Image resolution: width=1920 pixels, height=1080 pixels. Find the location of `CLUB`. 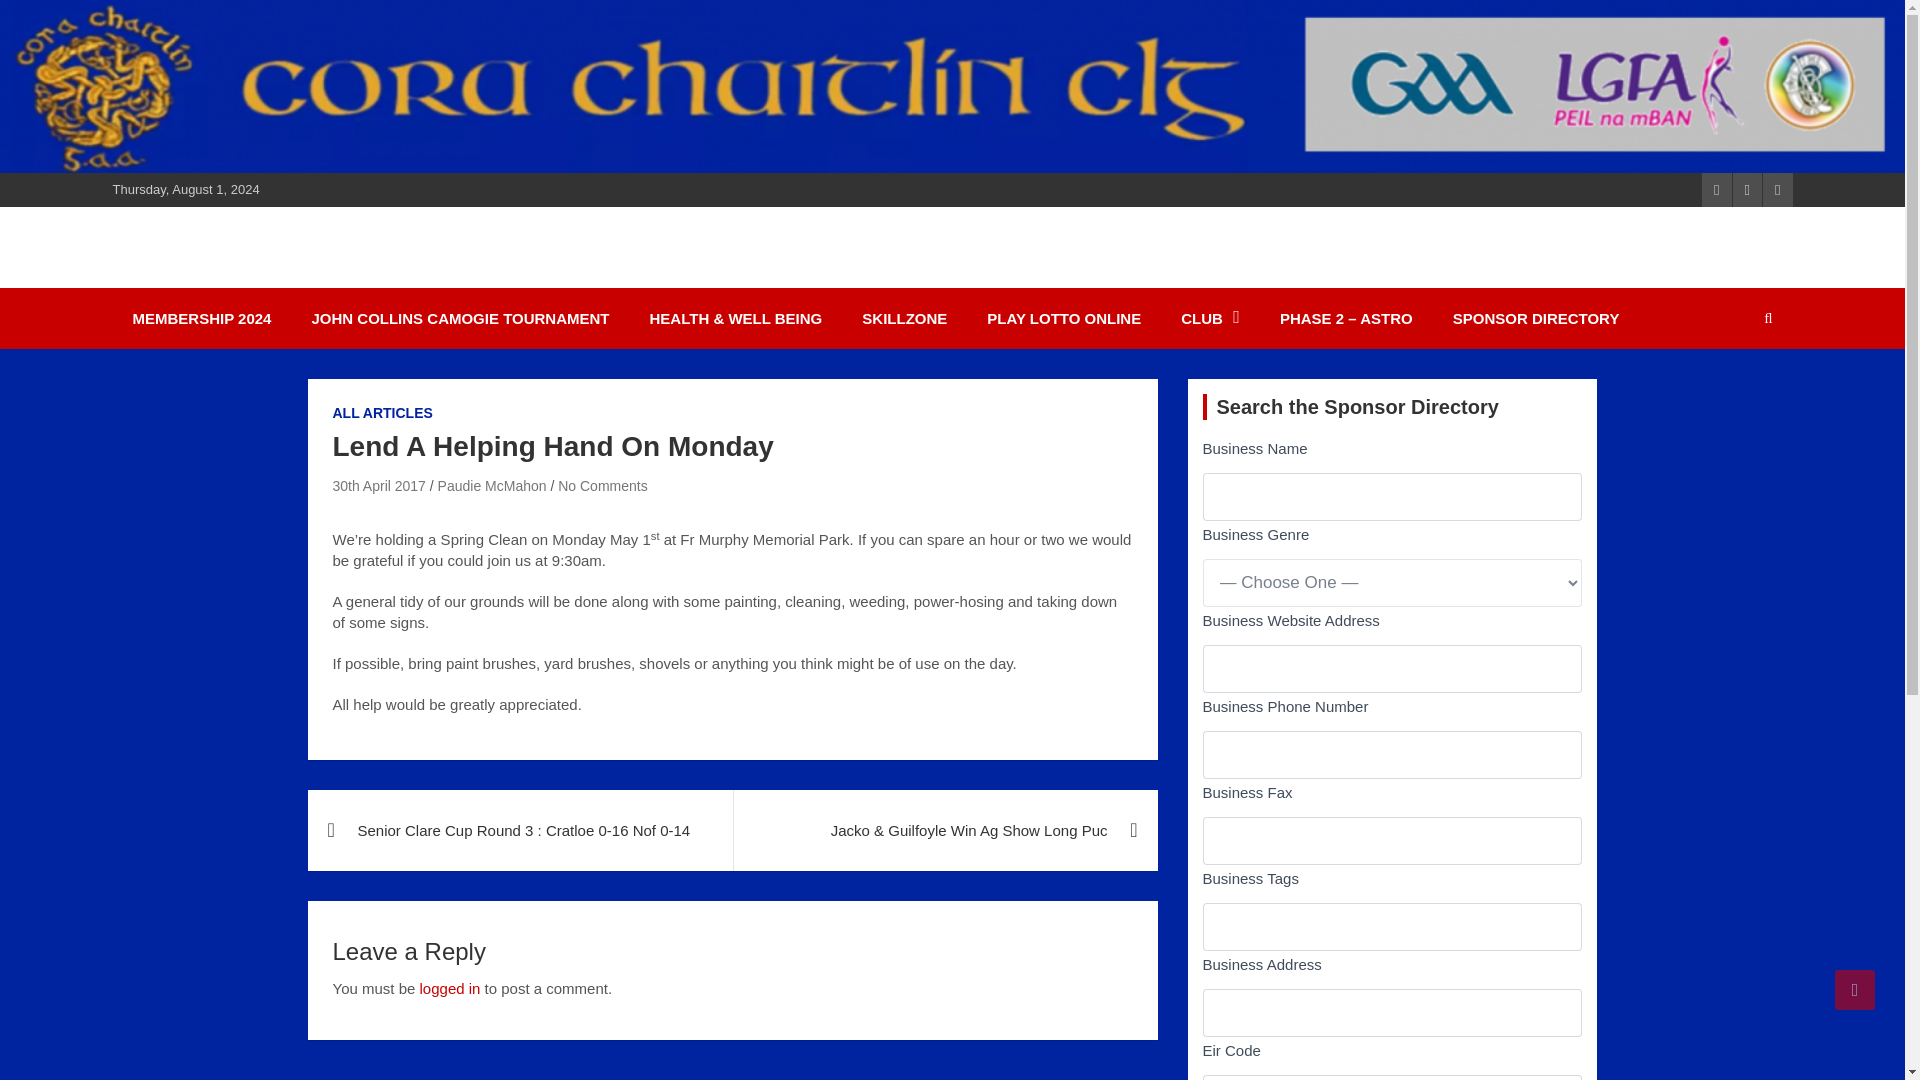

CLUB is located at coordinates (1210, 318).